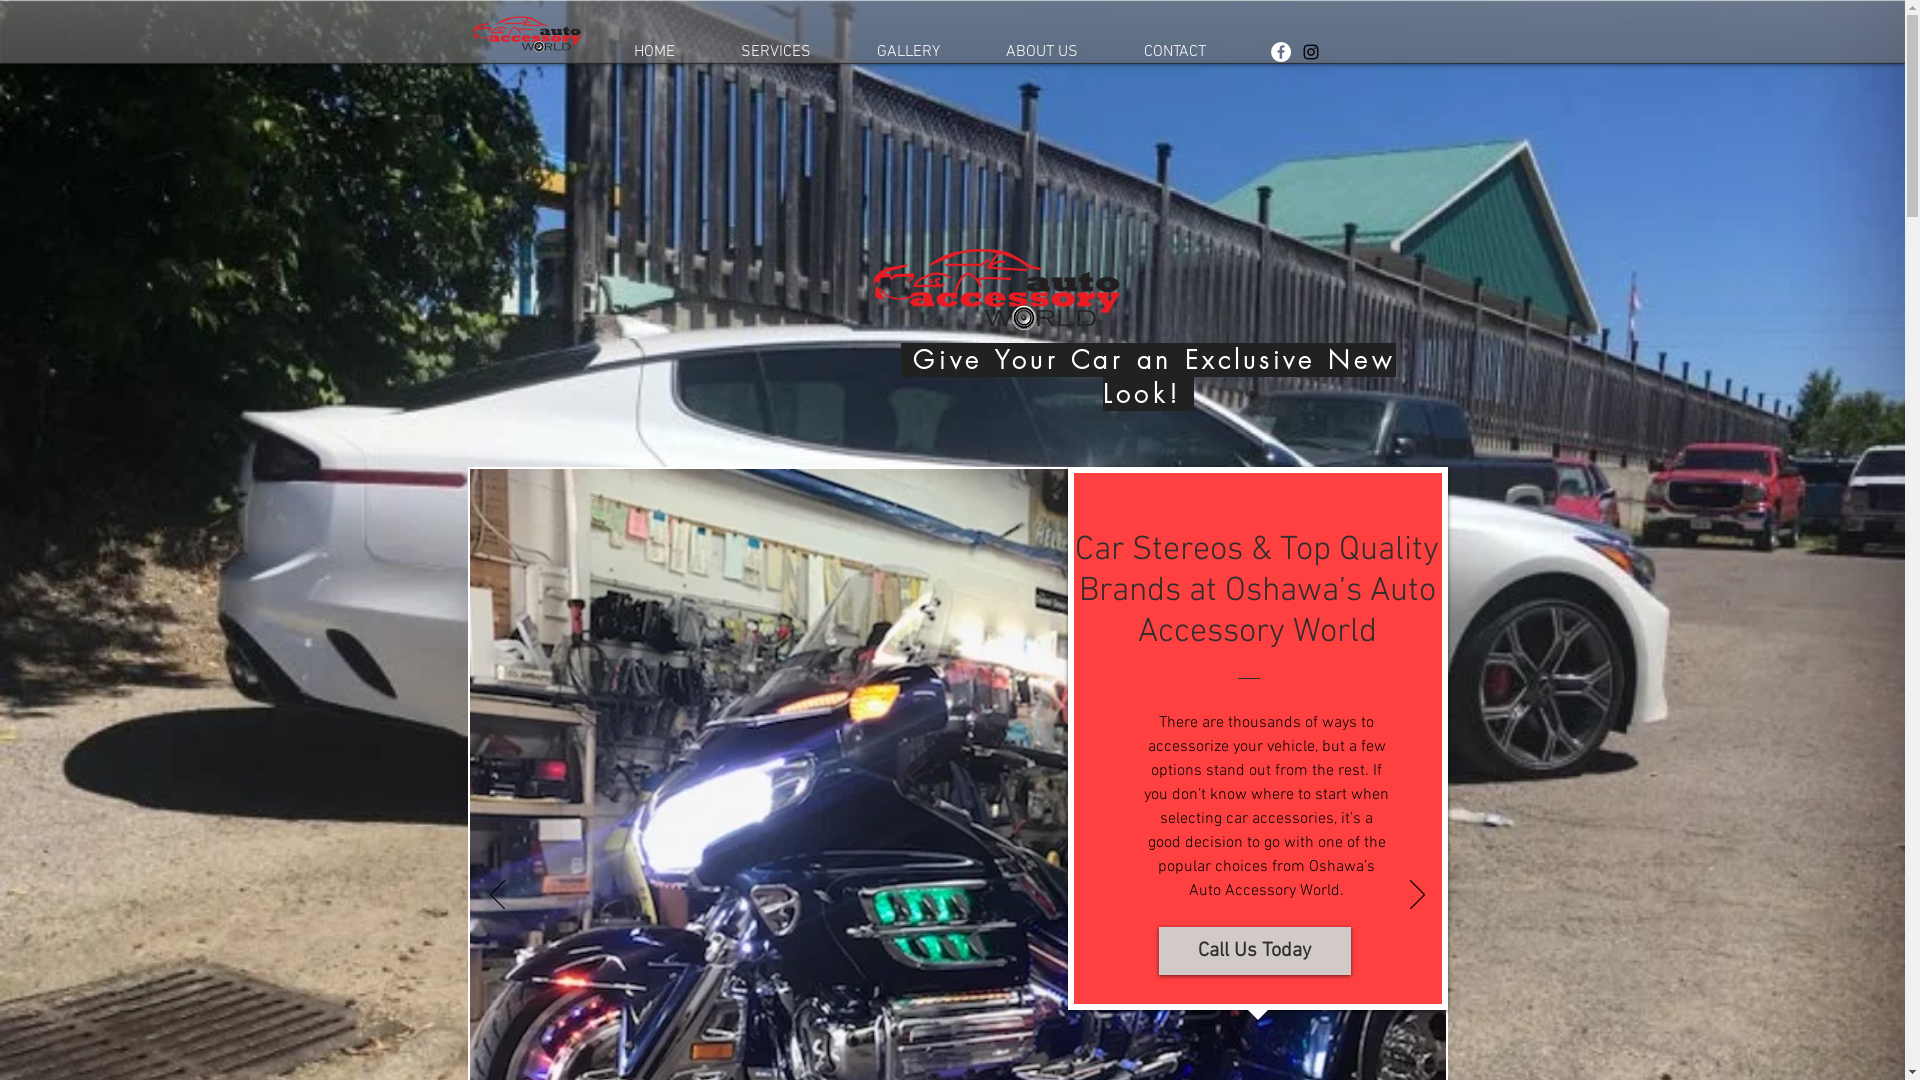  Describe the element at coordinates (776, 52) in the screenshot. I see `SERVICES` at that location.